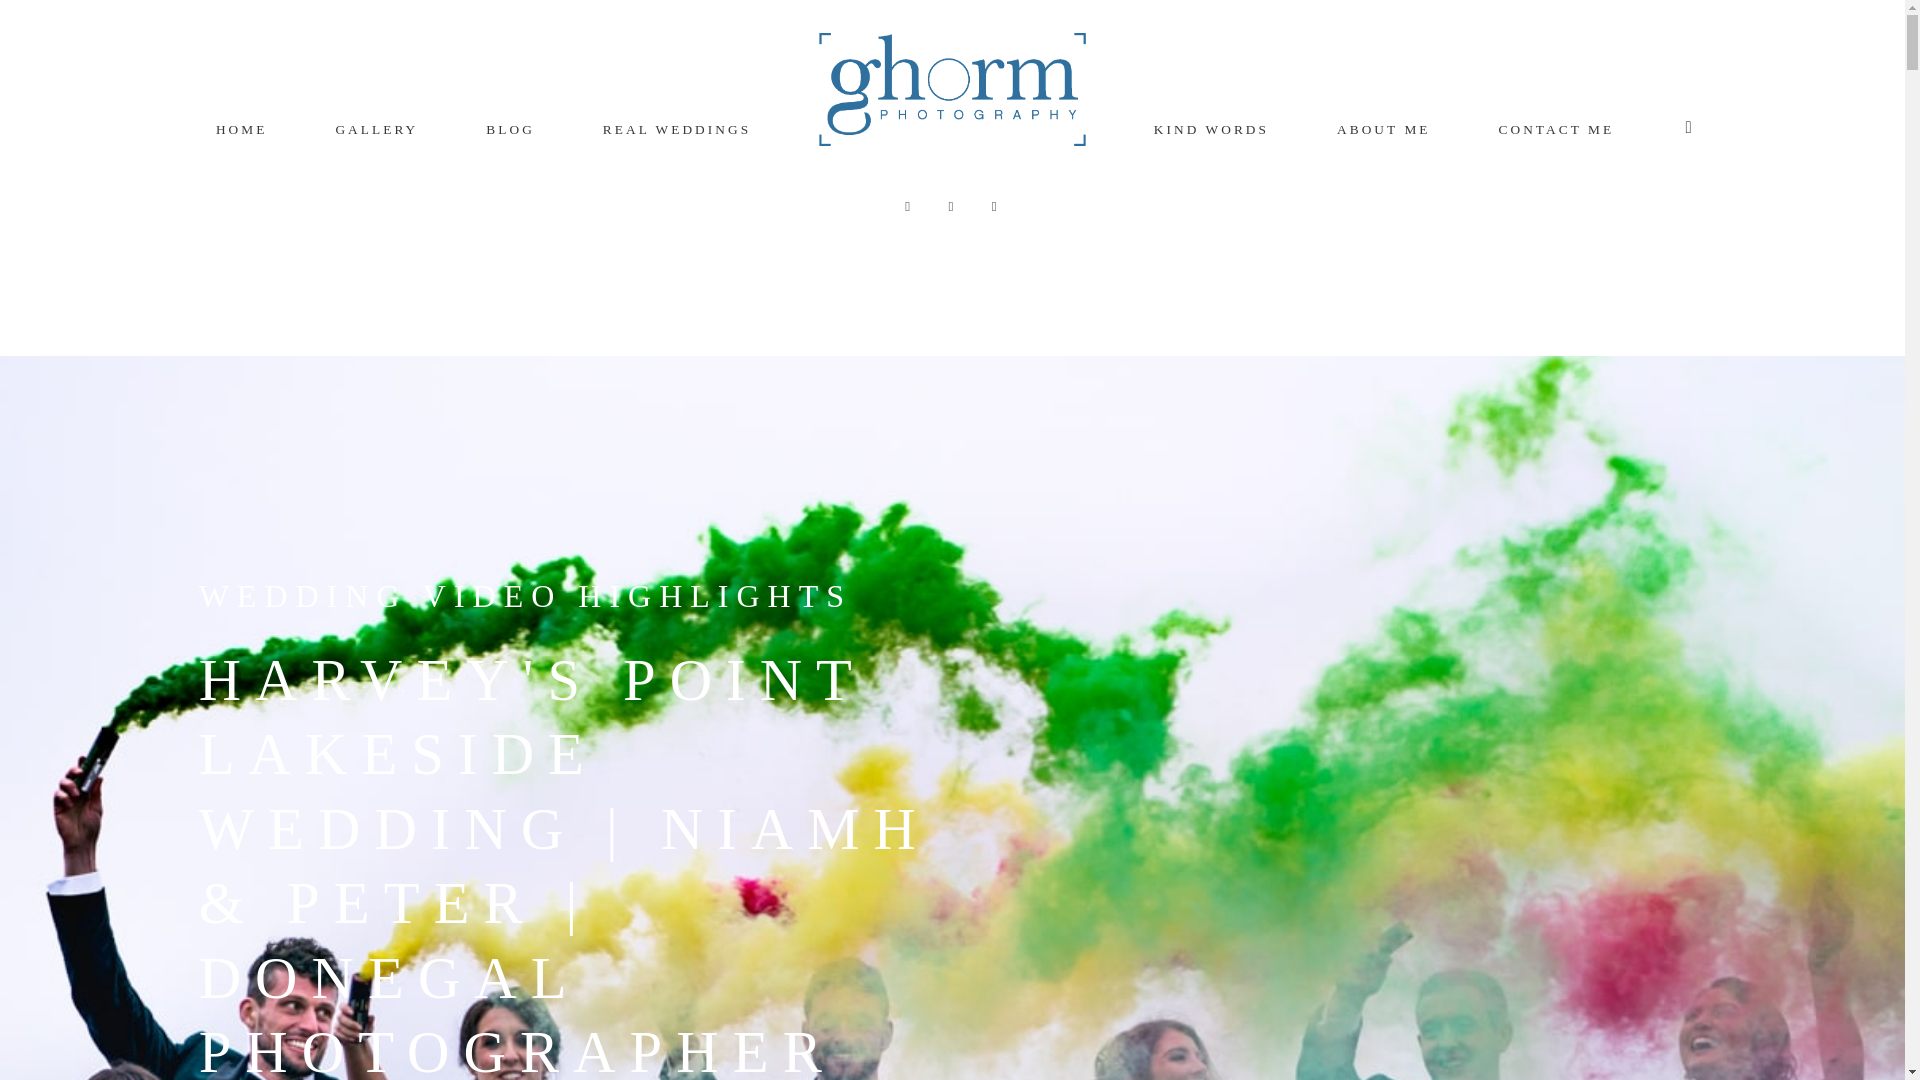 The image size is (1920, 1080). What do you see at coordinates (1383, 130) in the screenshot?
I see `ABOUT ME` at bounding box center [1383, 130].